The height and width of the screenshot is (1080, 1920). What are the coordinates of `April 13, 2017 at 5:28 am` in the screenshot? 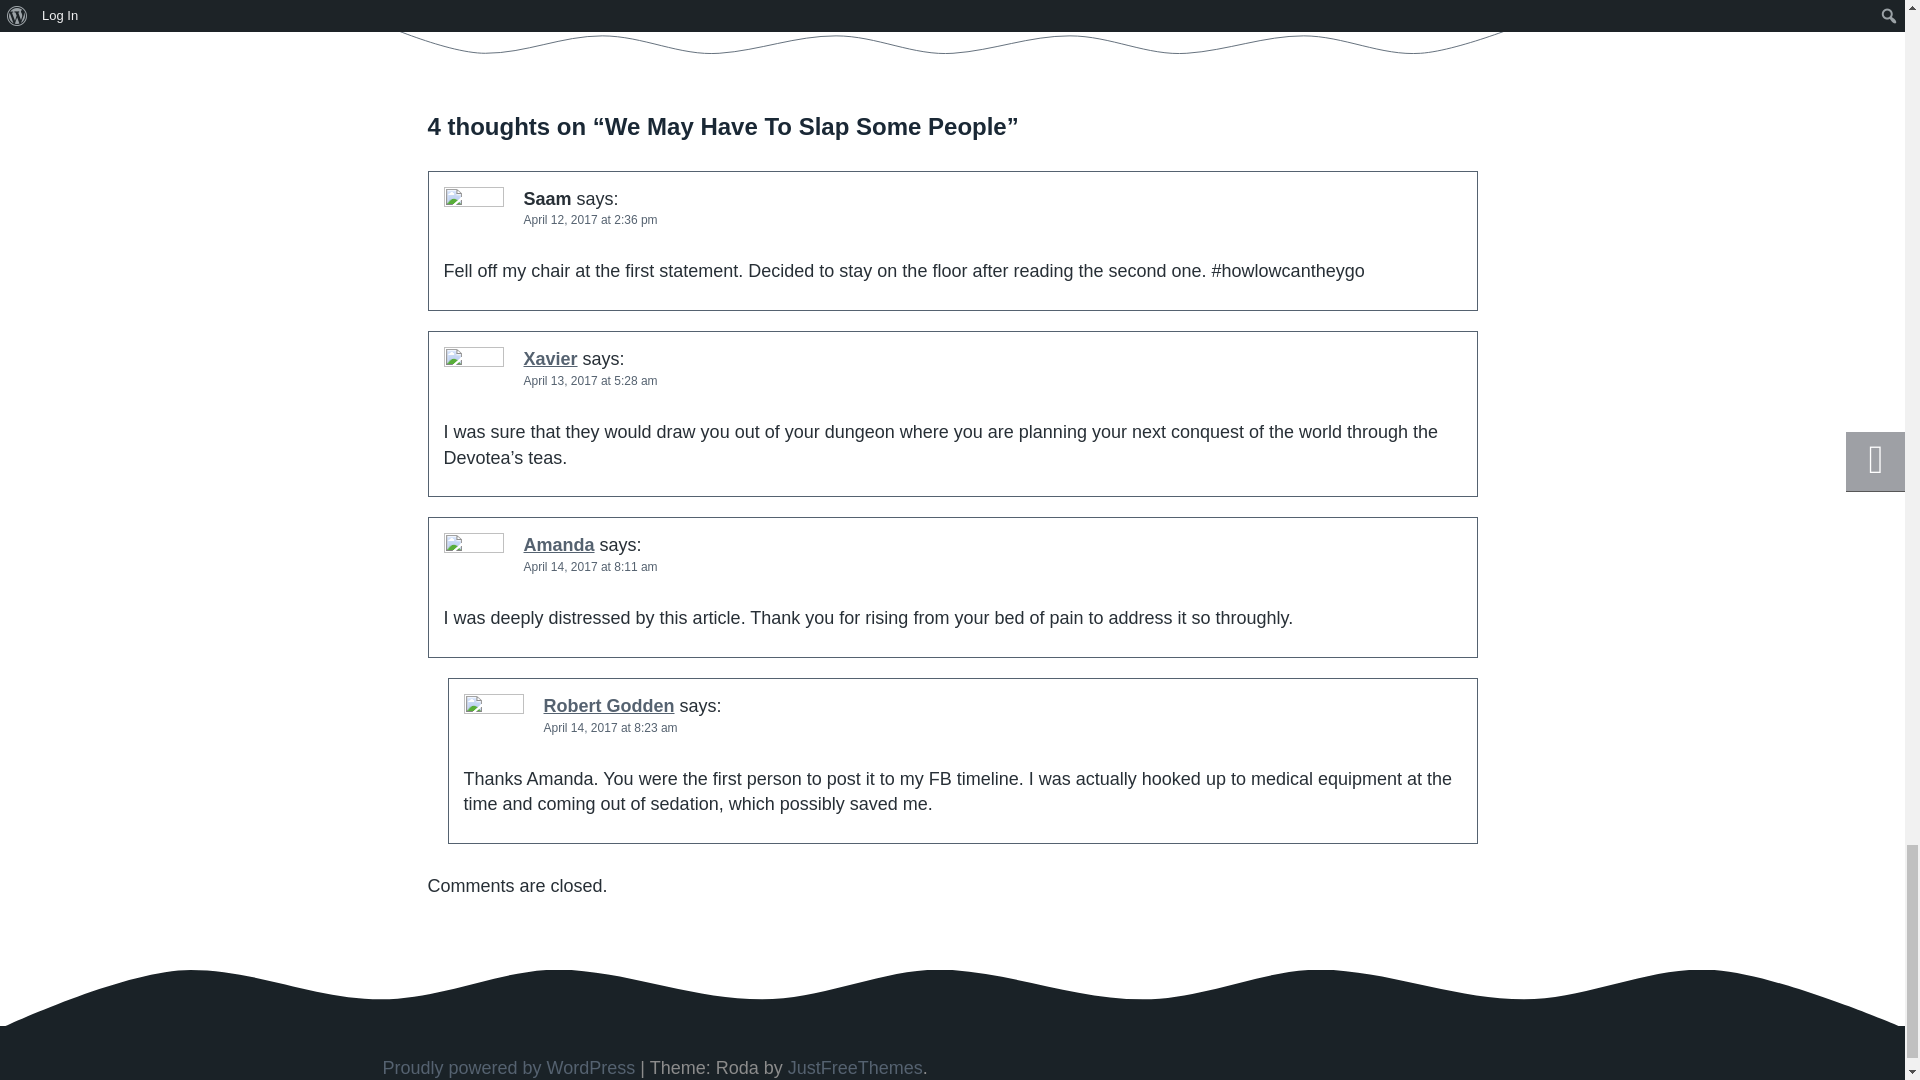 It's located at (591, 380).